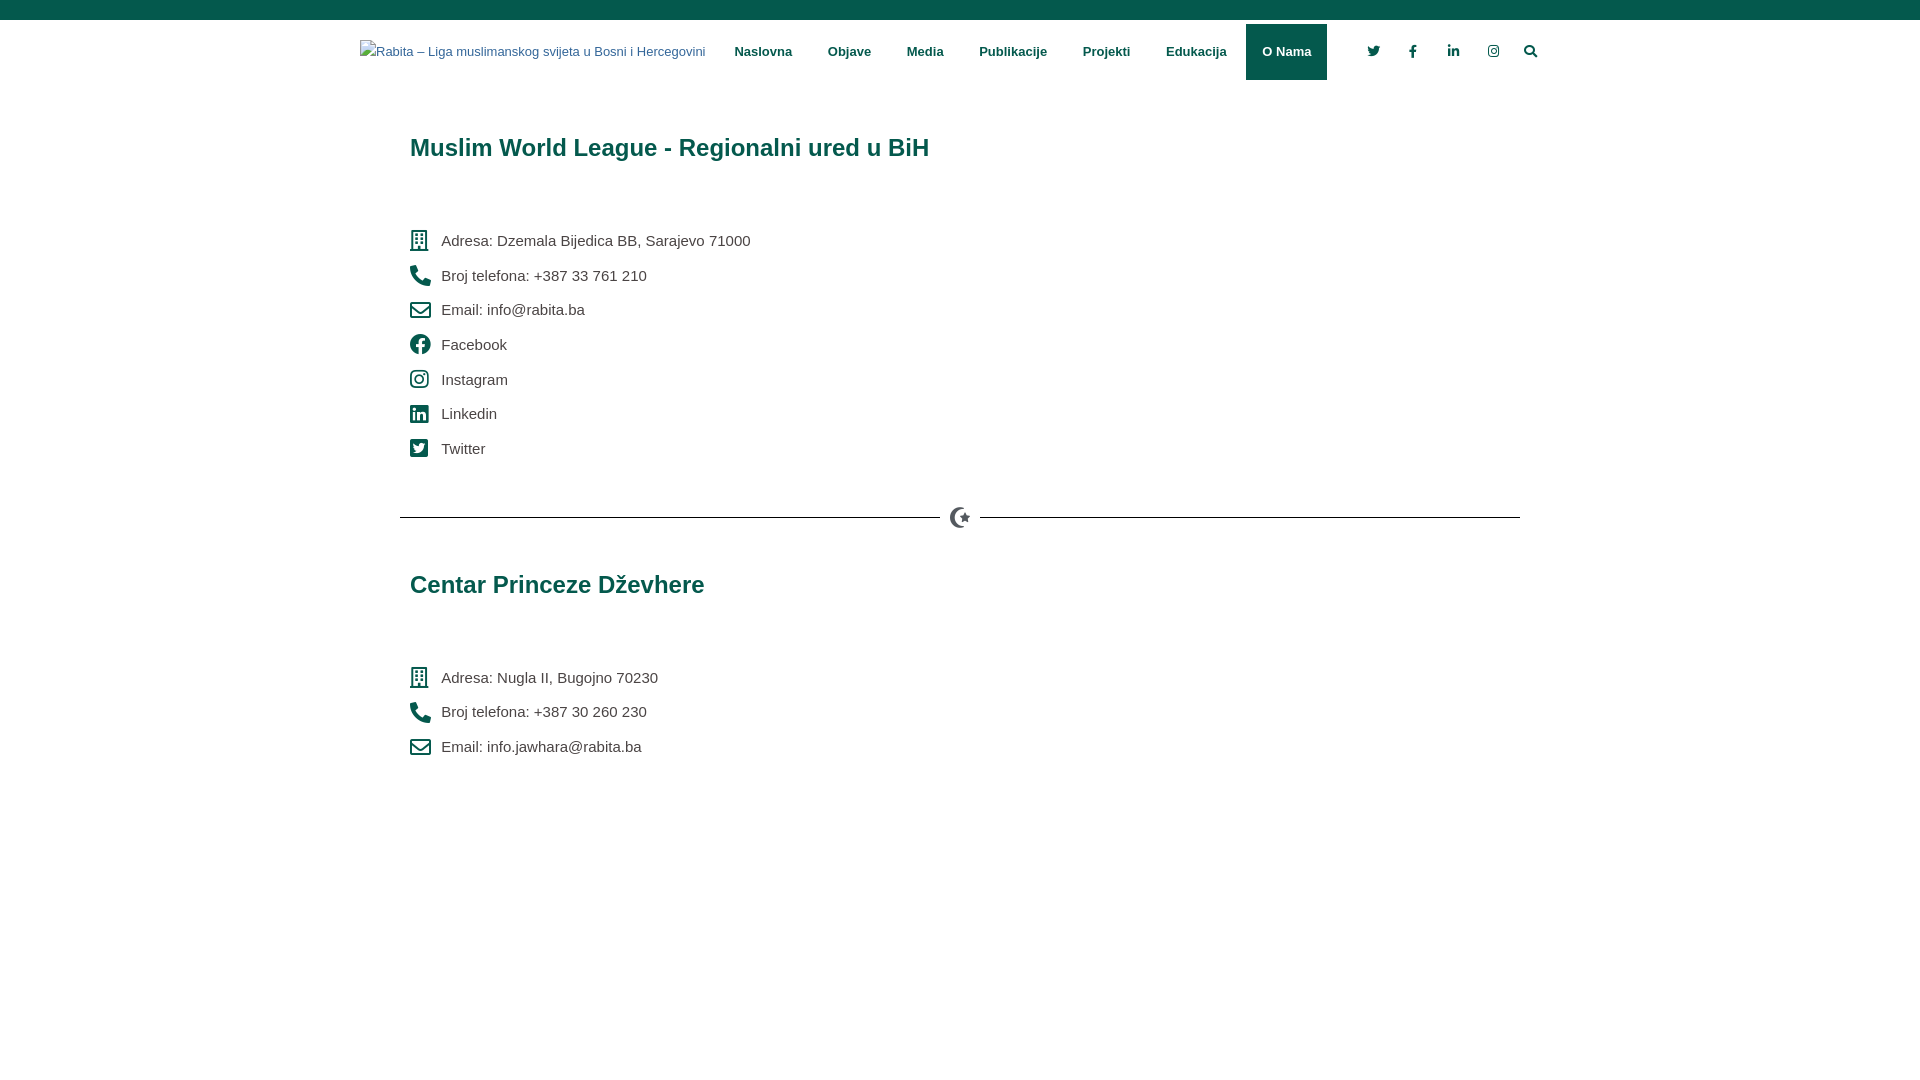 The height and width of the screenshot is (1080, 1920). What do you see at coordinates (710, 414) in the screenshot?
I see `Linkedin` at bounding box center [710, 414].